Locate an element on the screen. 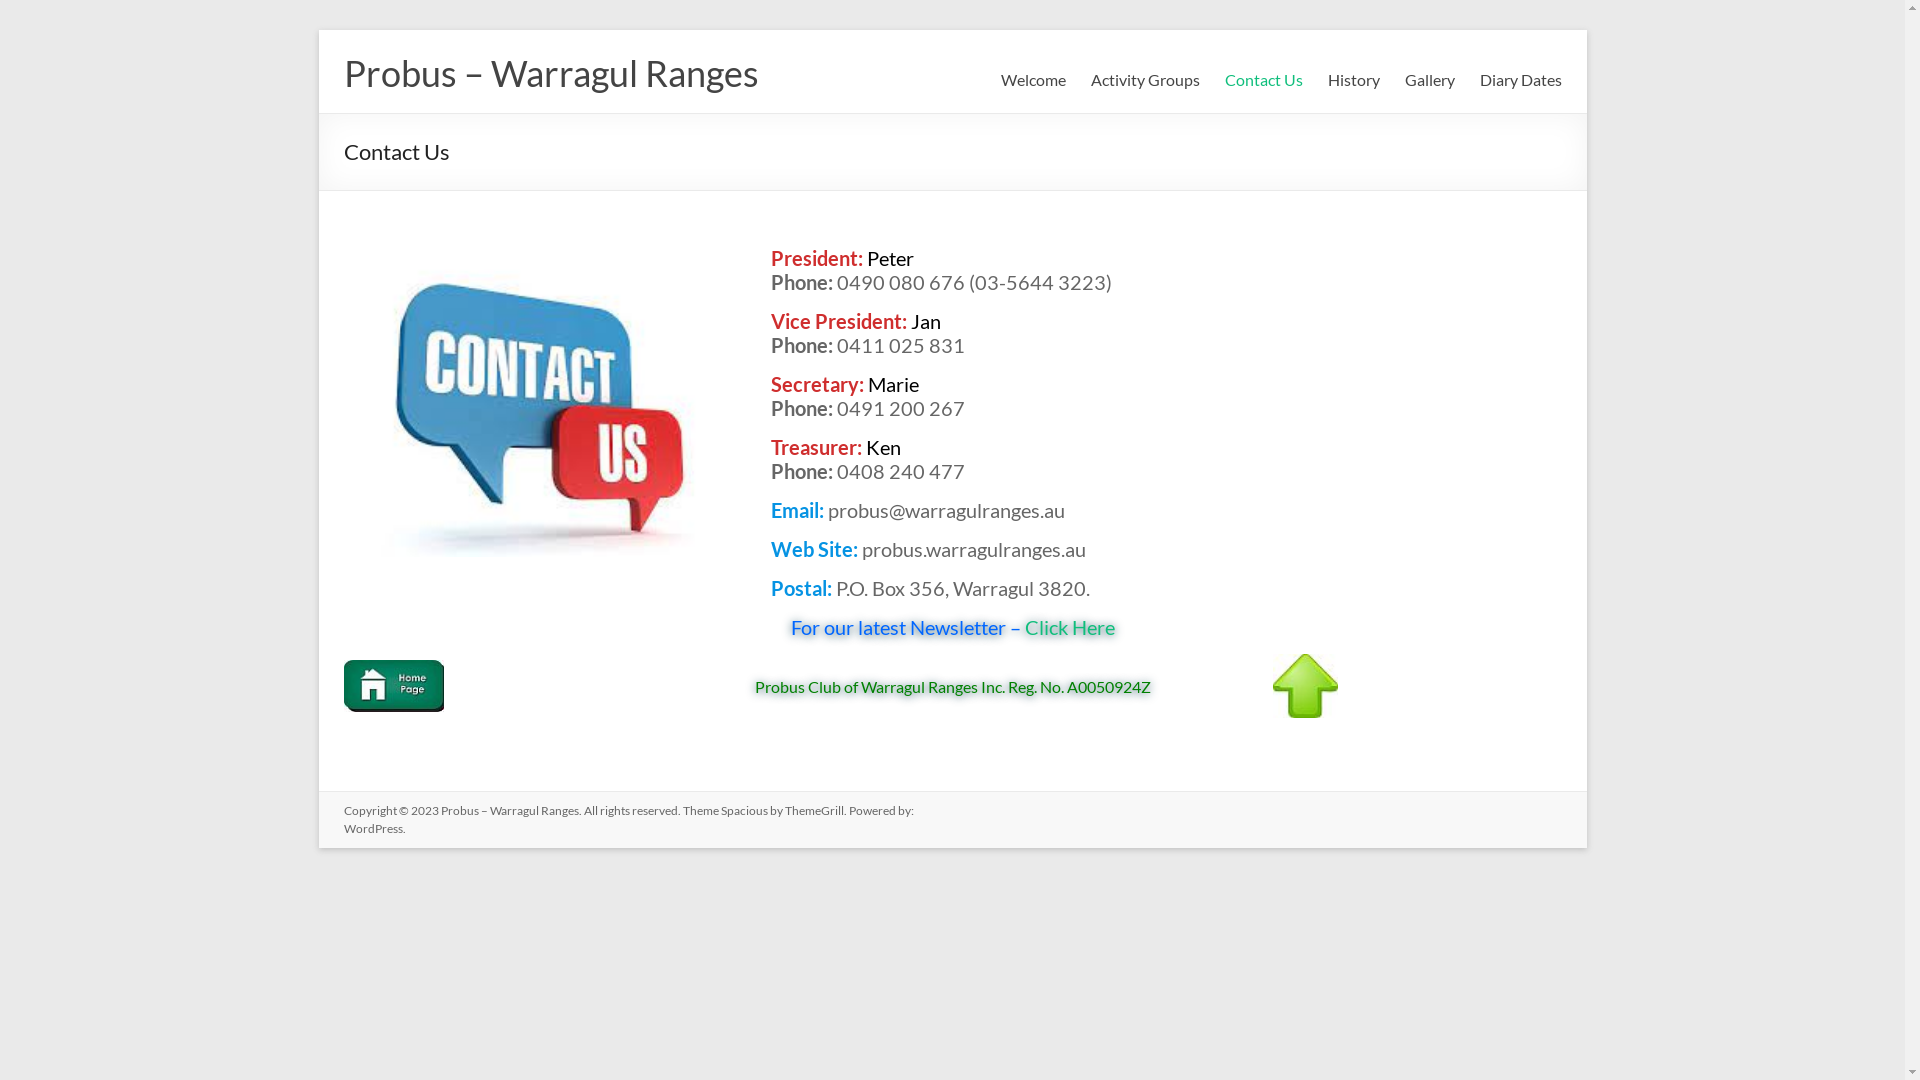 The height and width of the screenshot is (1080, 1920). Diary Dates is located at coordinates (1521, 80).